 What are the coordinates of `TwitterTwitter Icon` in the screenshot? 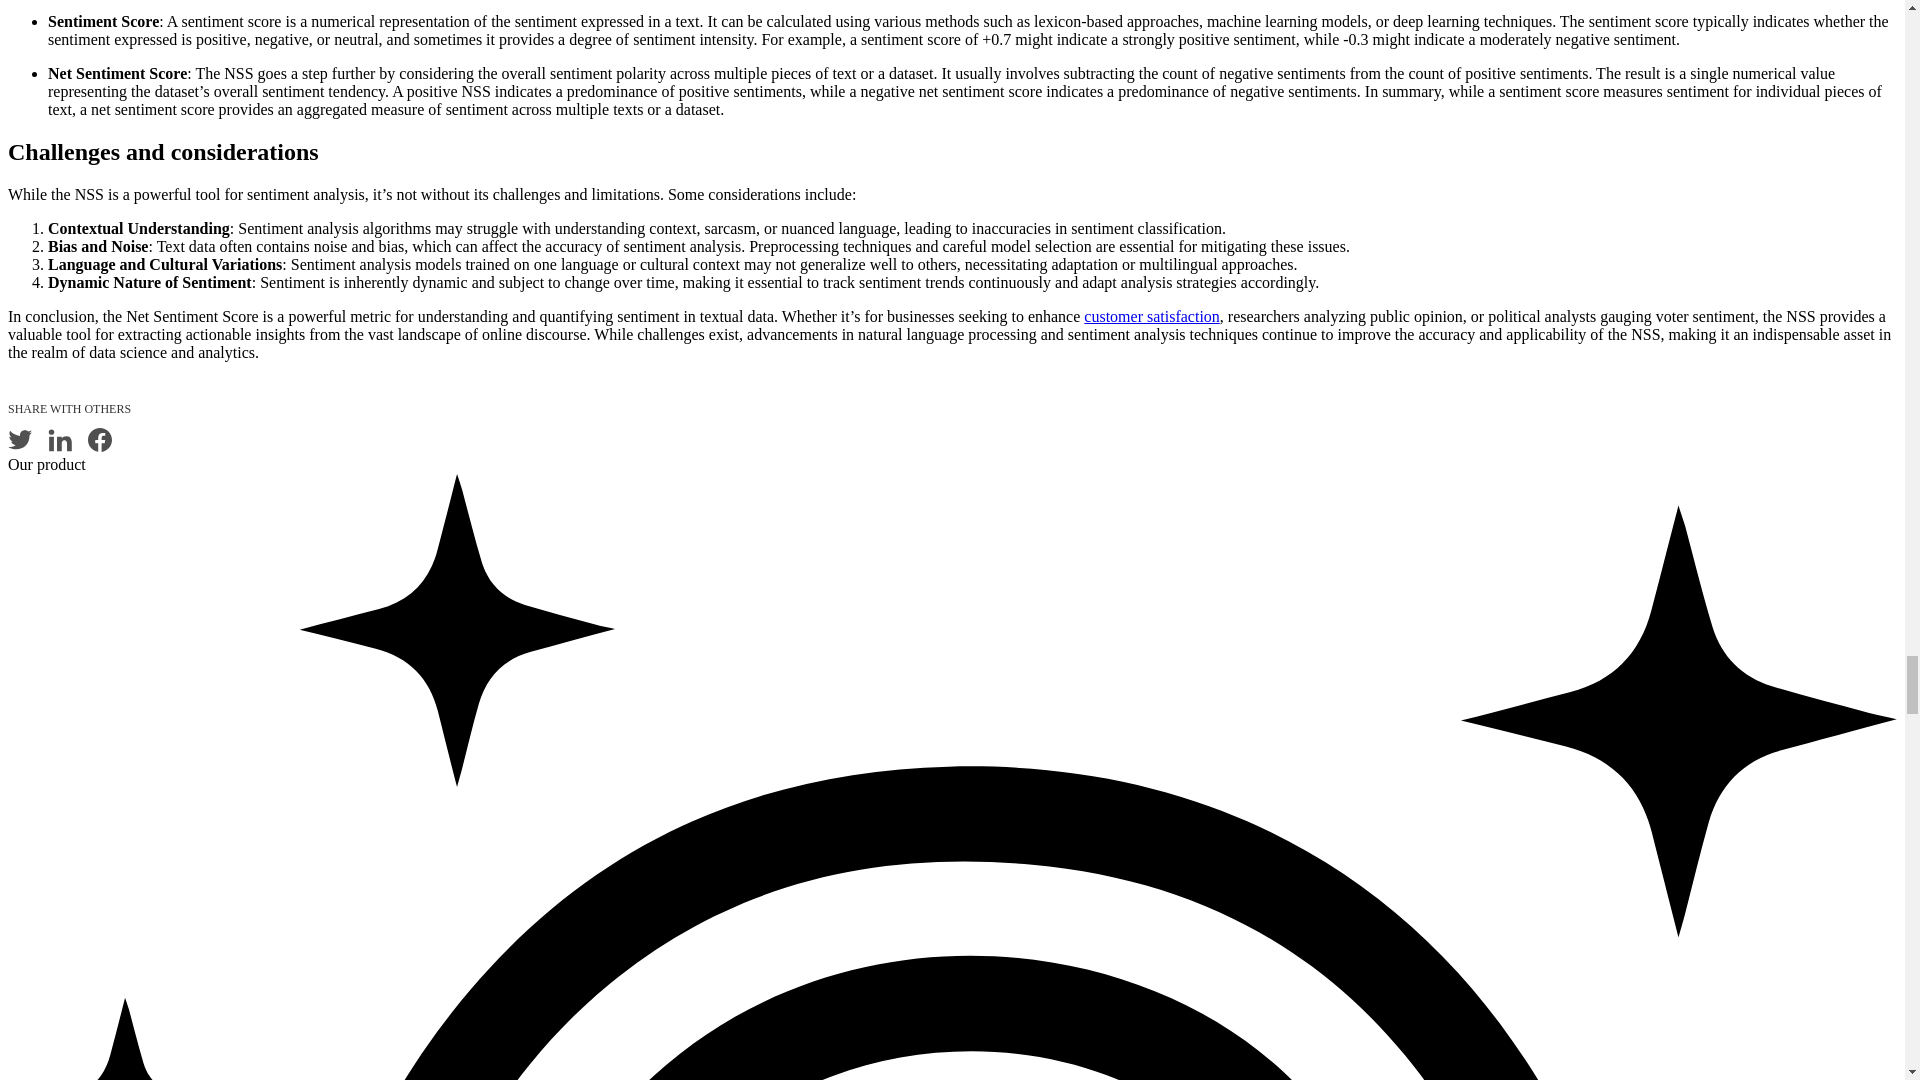 It's located at (20, 440).